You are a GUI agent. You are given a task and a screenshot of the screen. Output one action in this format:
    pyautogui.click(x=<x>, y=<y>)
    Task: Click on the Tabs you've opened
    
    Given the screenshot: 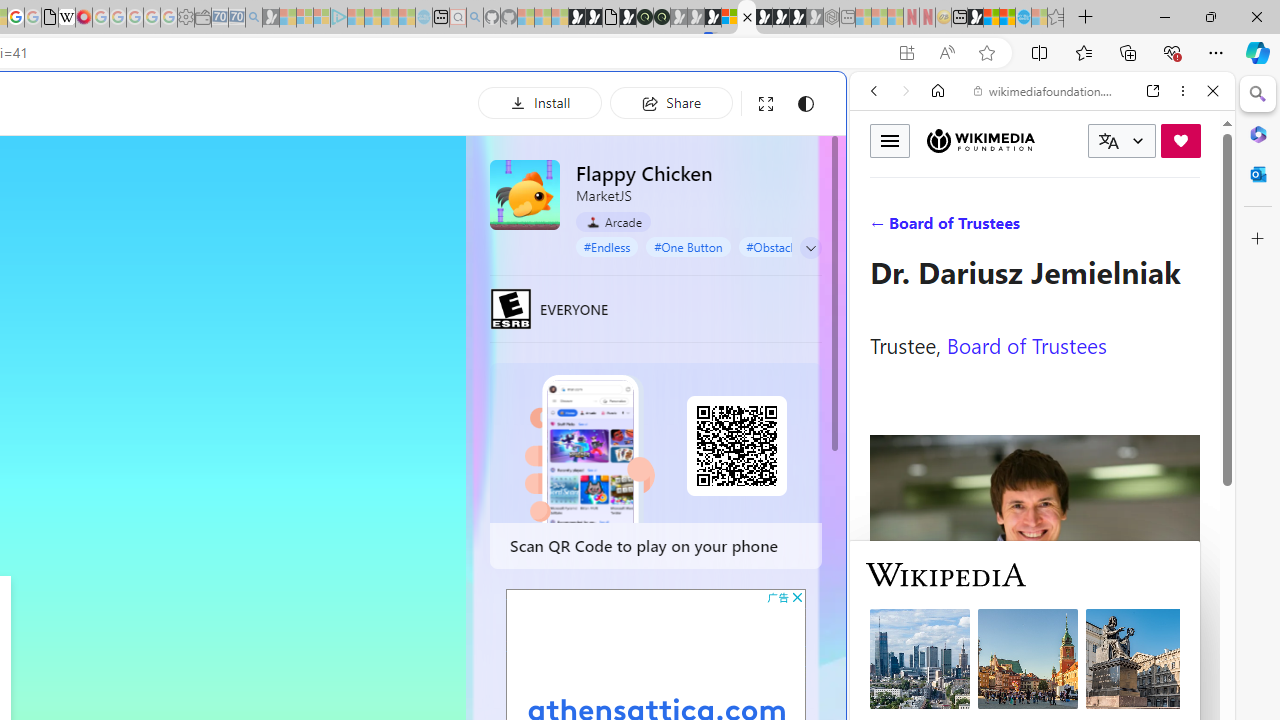 What is the action you would take?
    pyautogui.click(x=276, y=266)
    